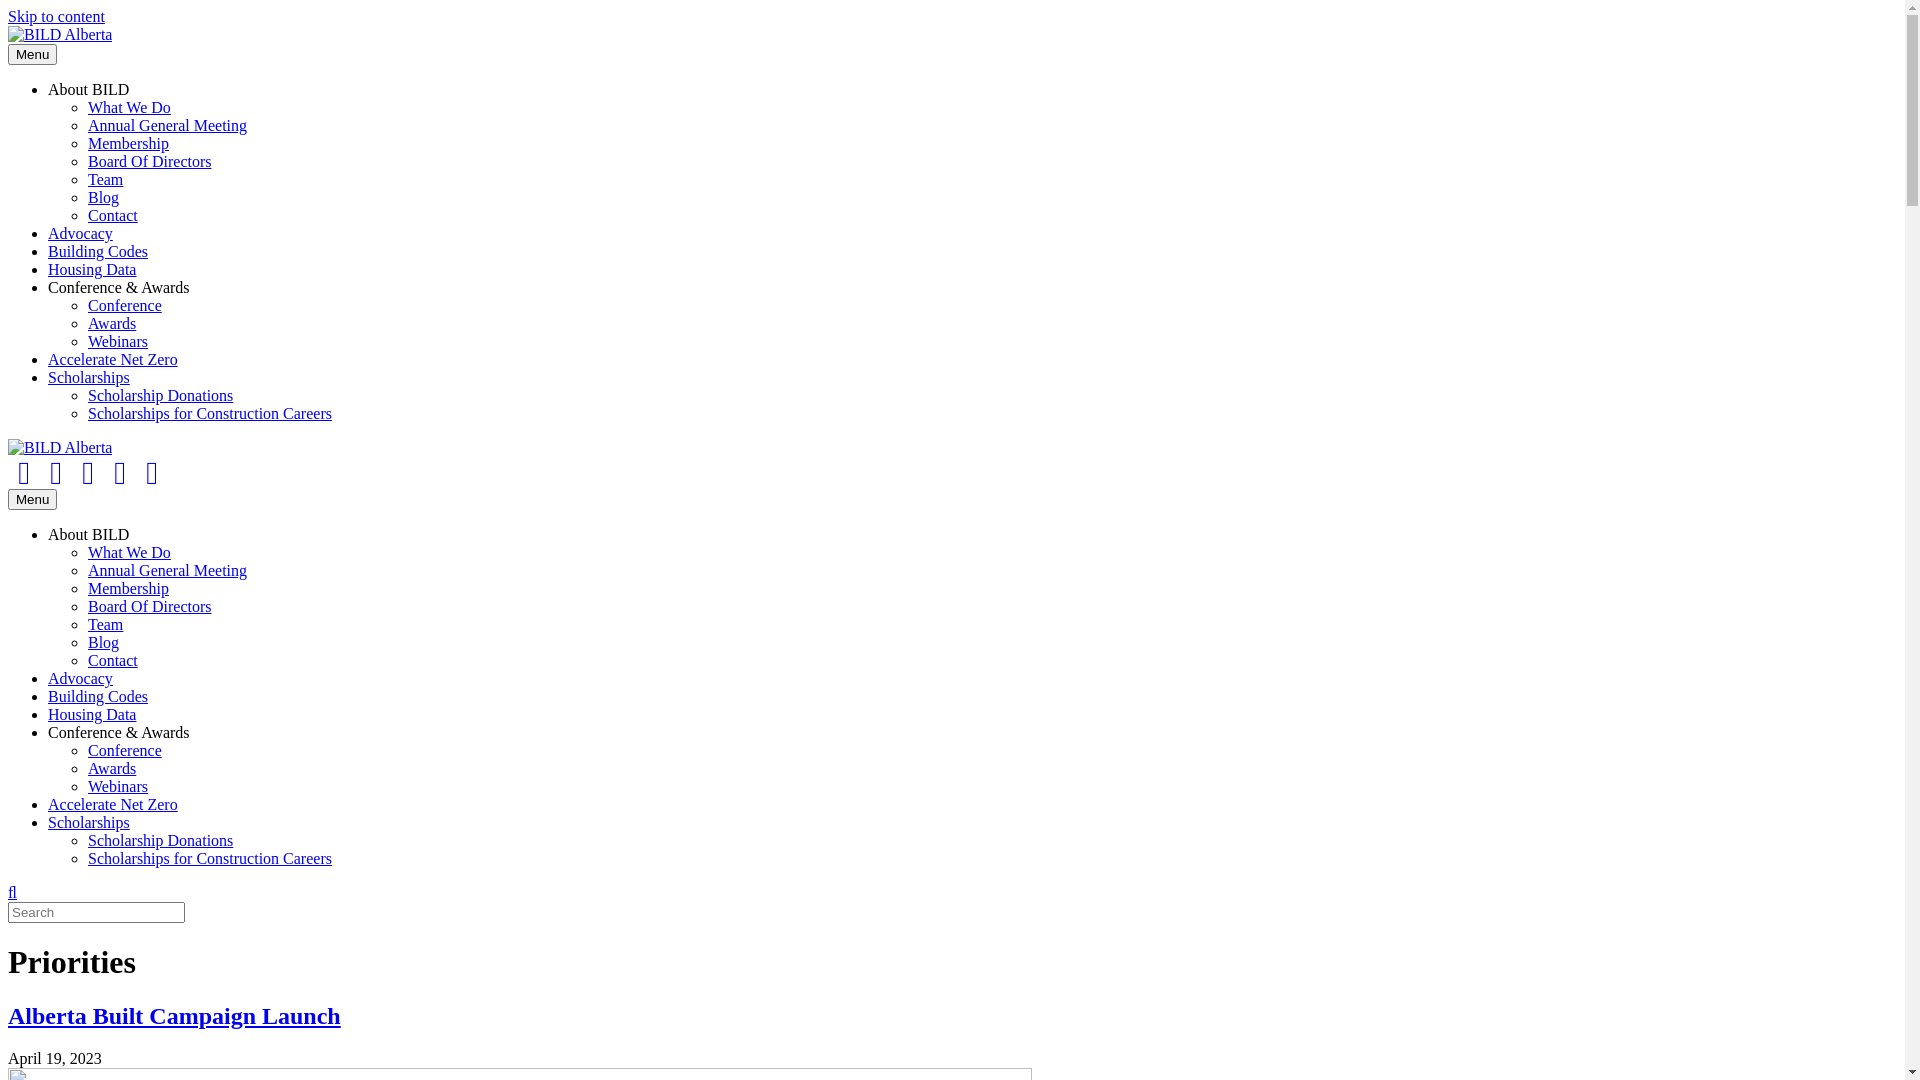  Describe the element at coordinates (88, 473) in the screenshot. I see `Linkedin` at that location.